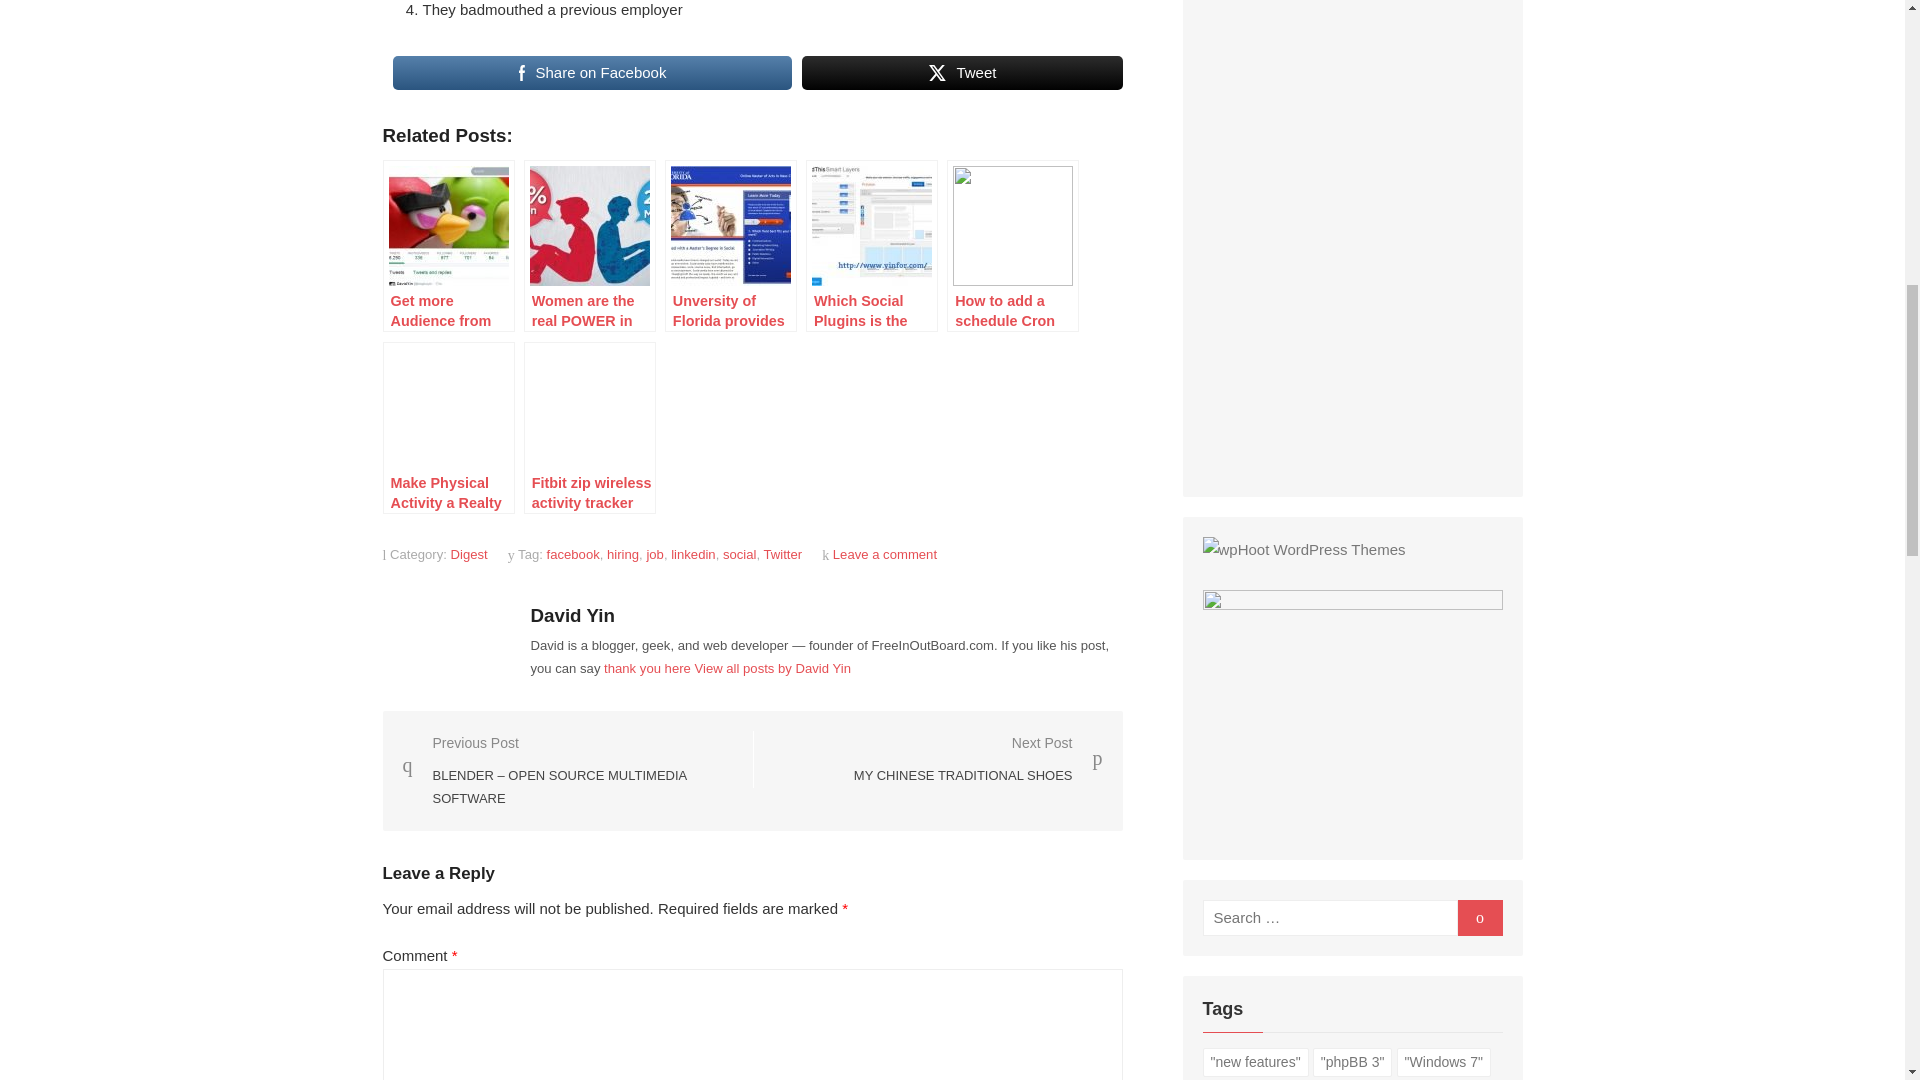 The height and width of the screenshot is (1080, 1920). Describe the element at coordinates (962, 72) in the screenshot. I see `Tweet` at that location.